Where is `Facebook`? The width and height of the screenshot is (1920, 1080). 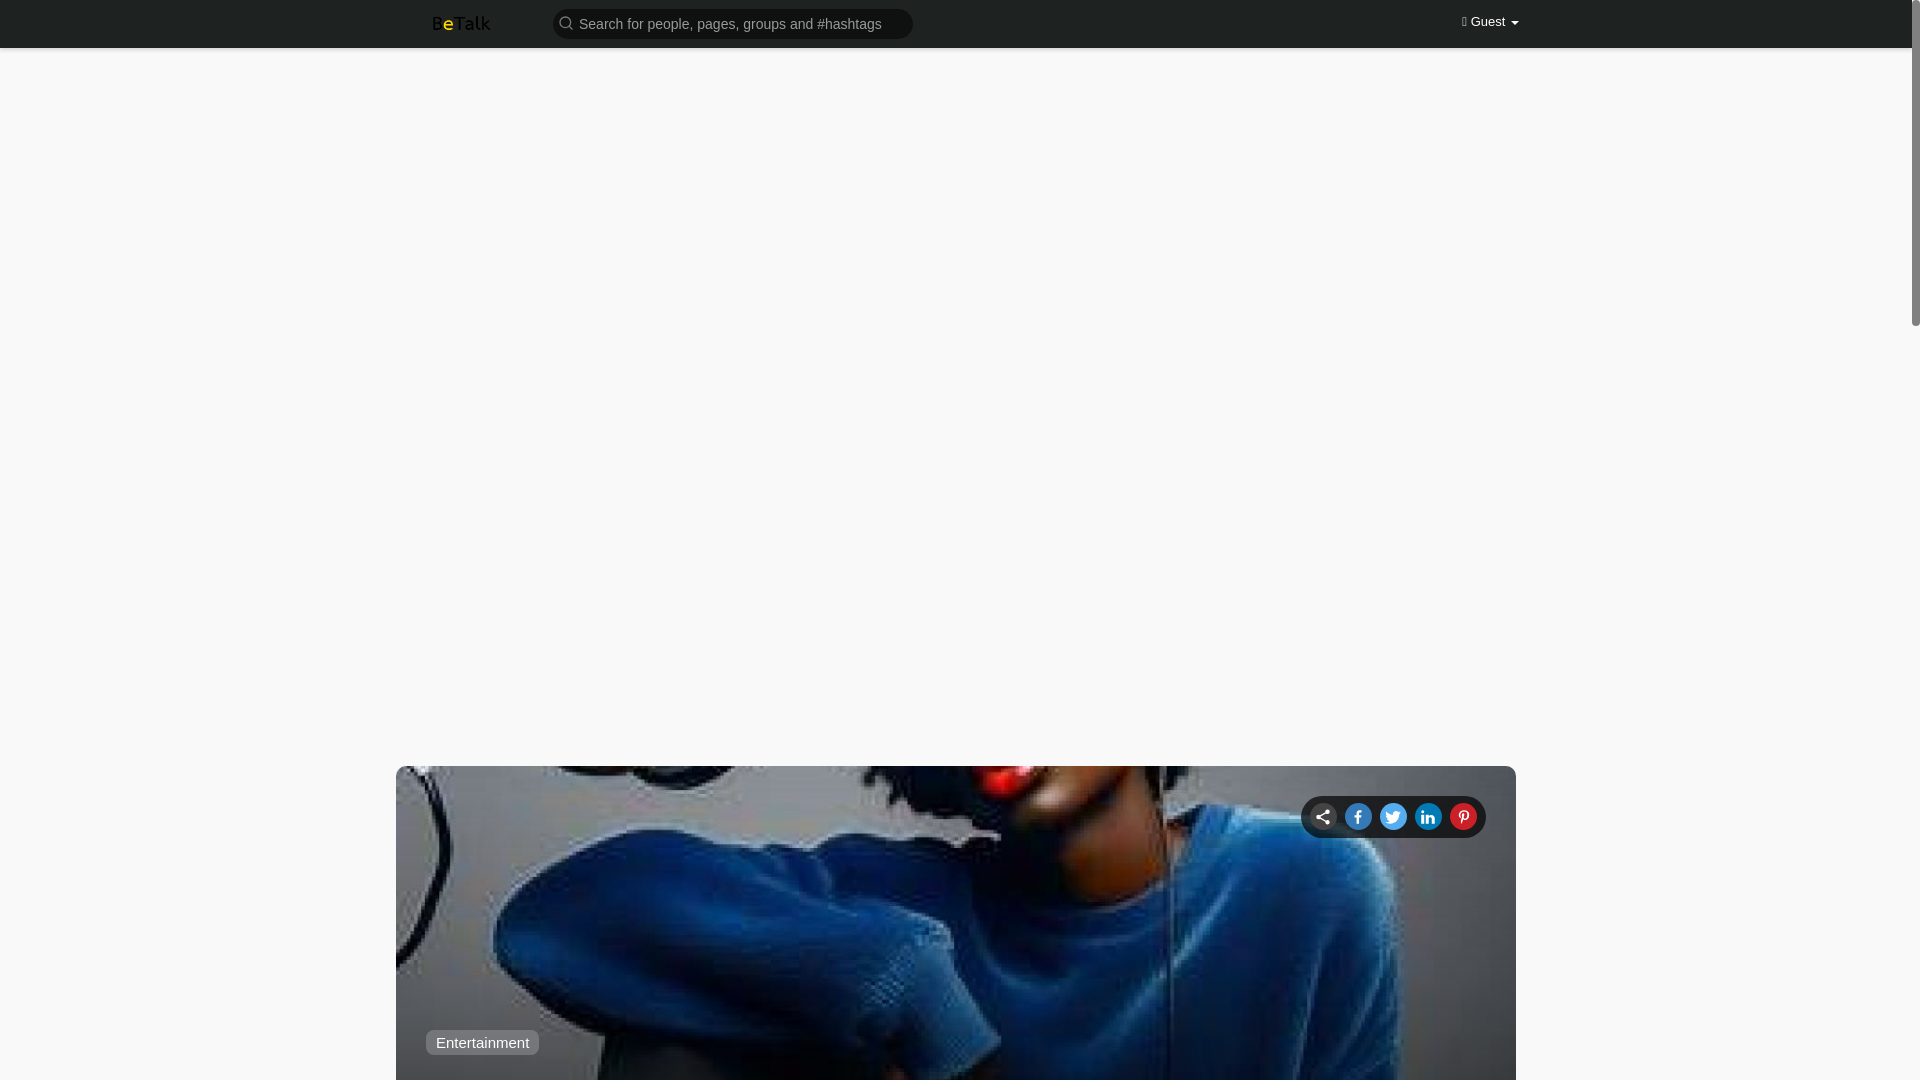 Facebook is located at coordinates (1358, 816).